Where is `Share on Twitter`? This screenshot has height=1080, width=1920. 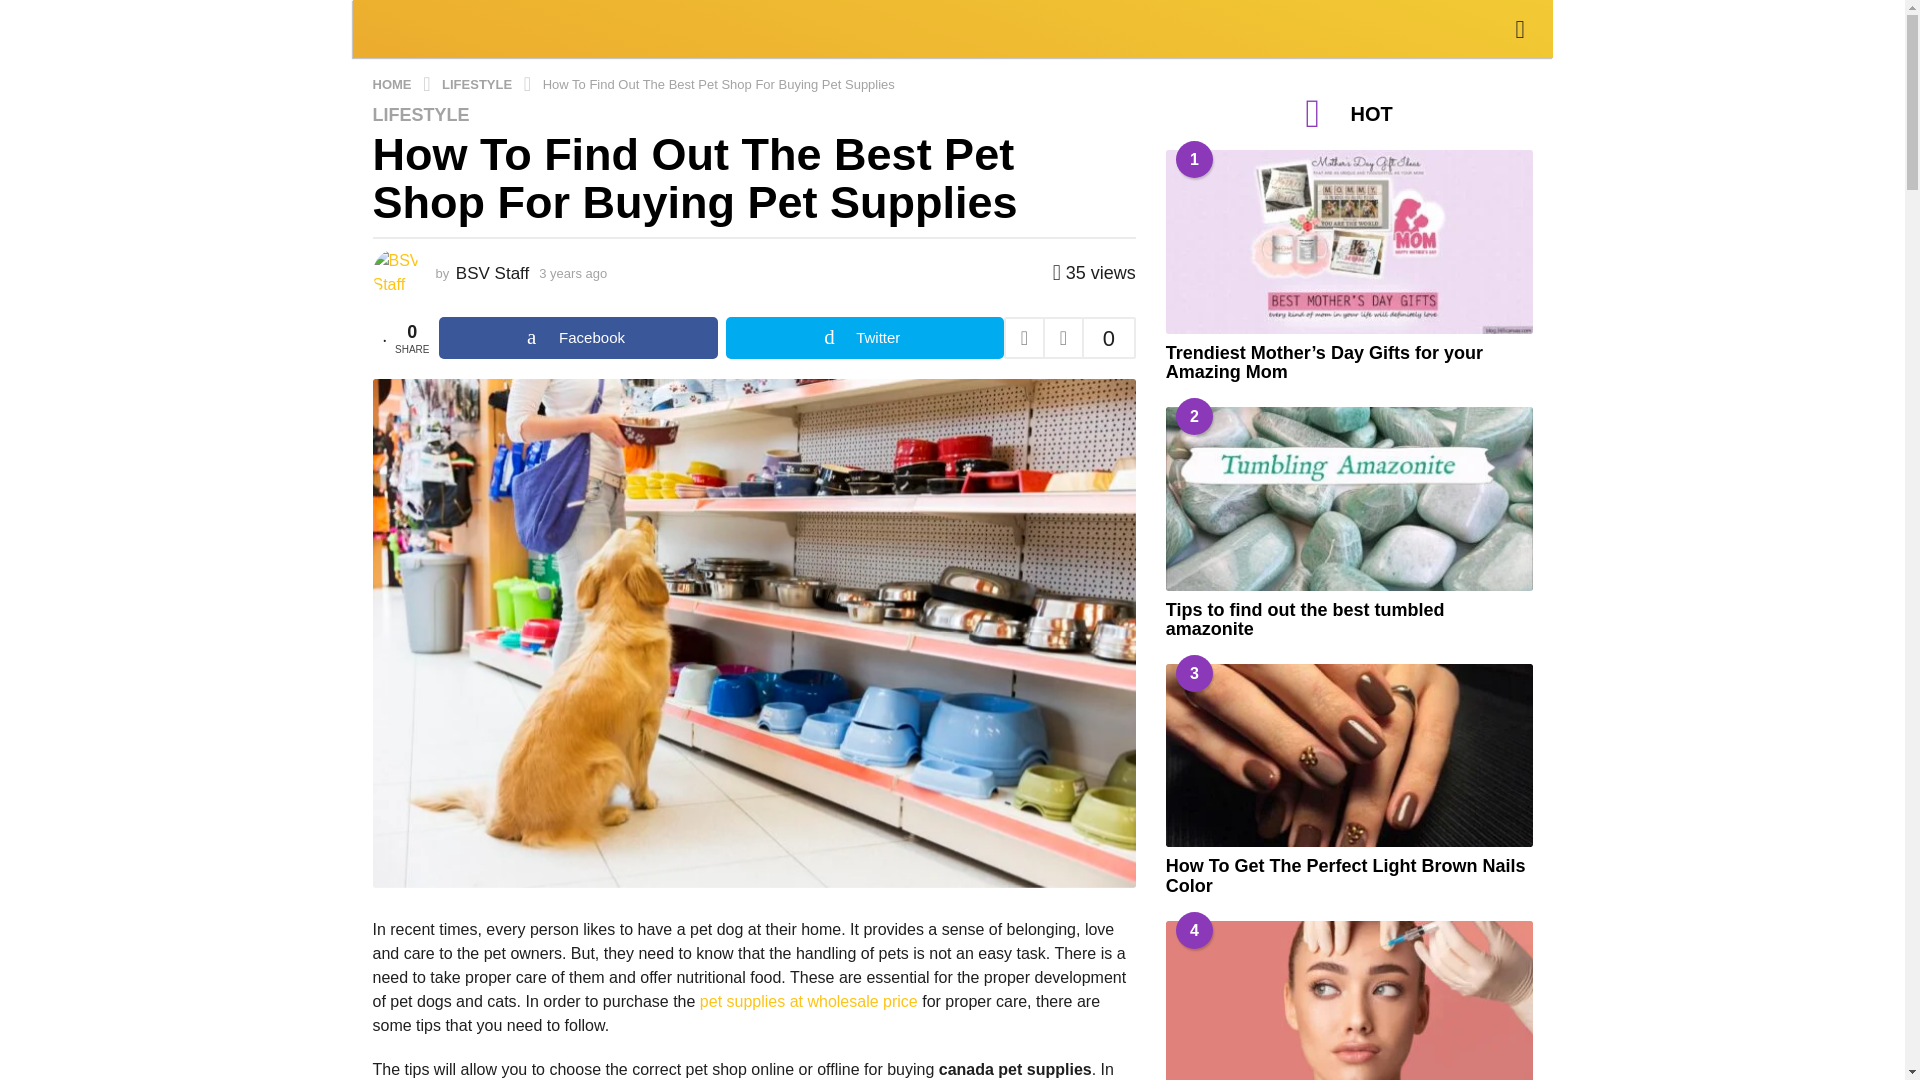
Share on Twitter is located at coordinates (864, 338).